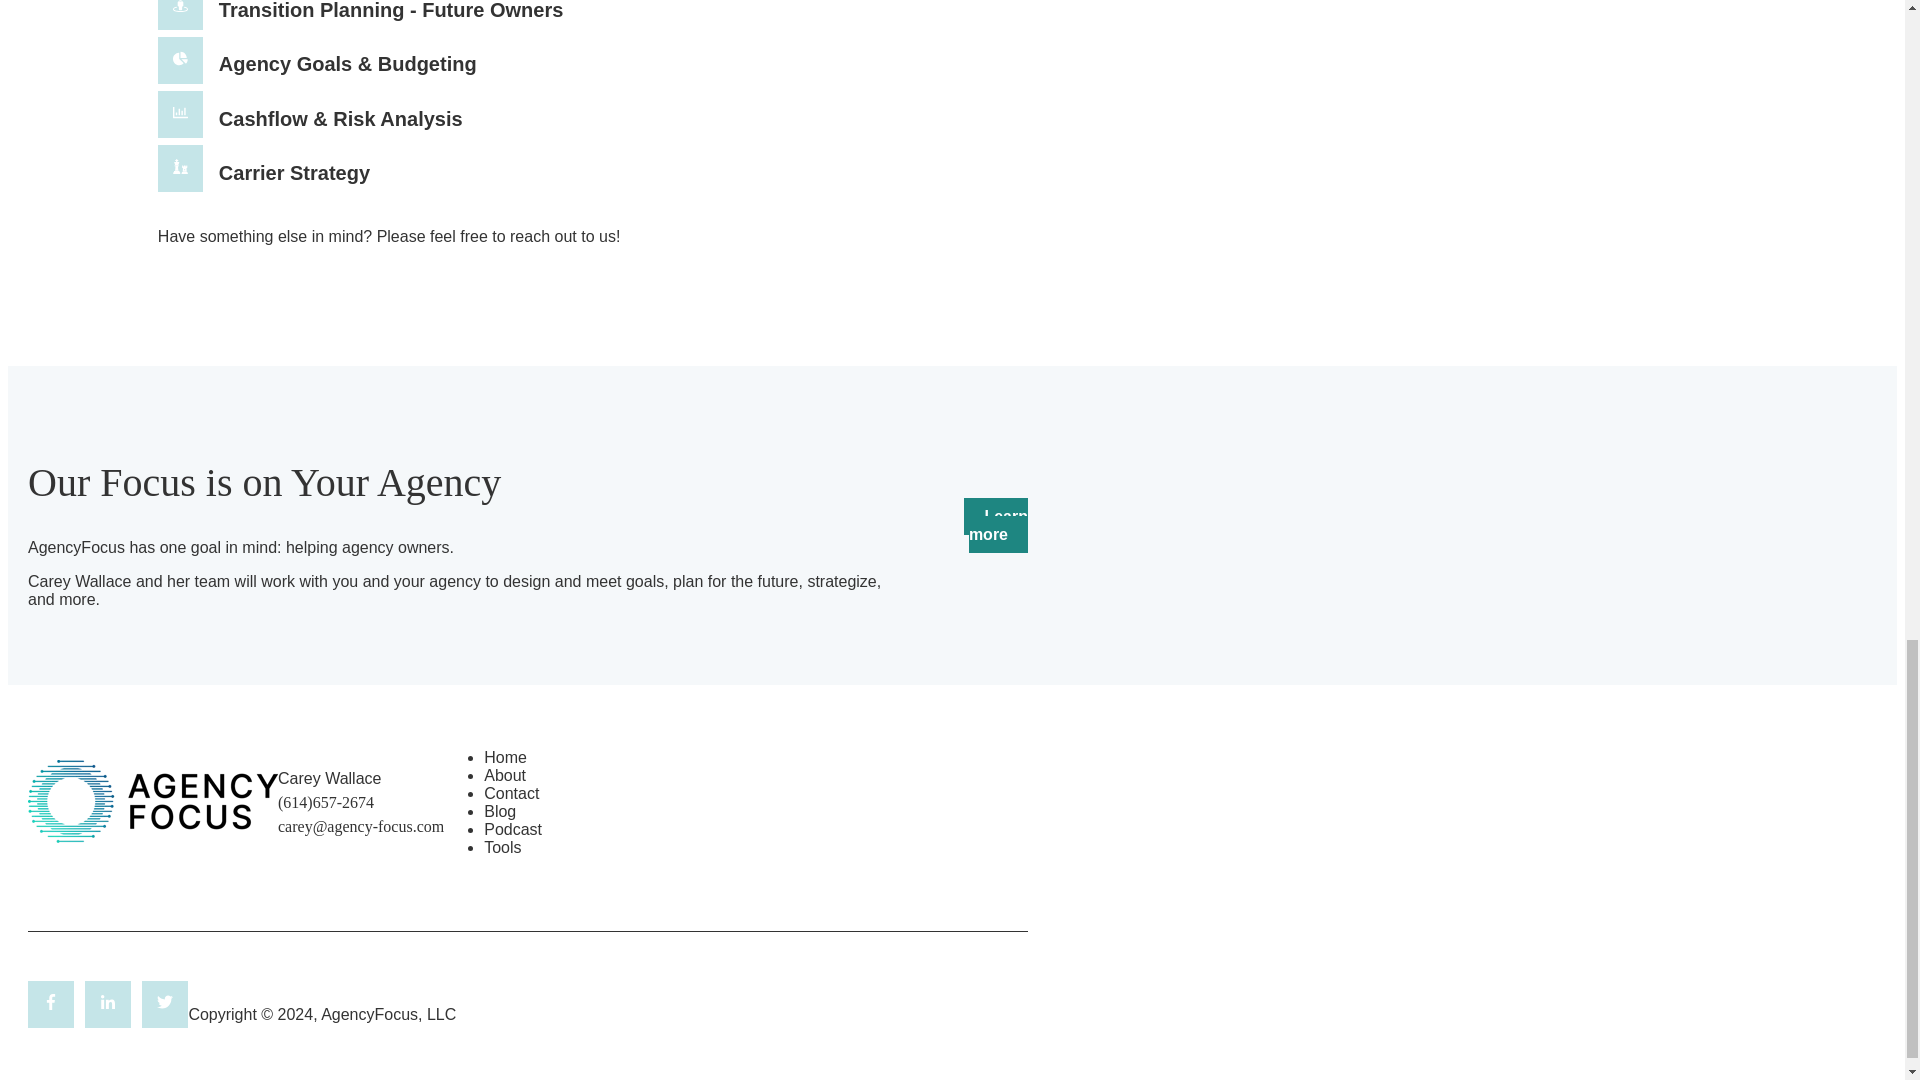  I want to click on Home, so click(504, 757).